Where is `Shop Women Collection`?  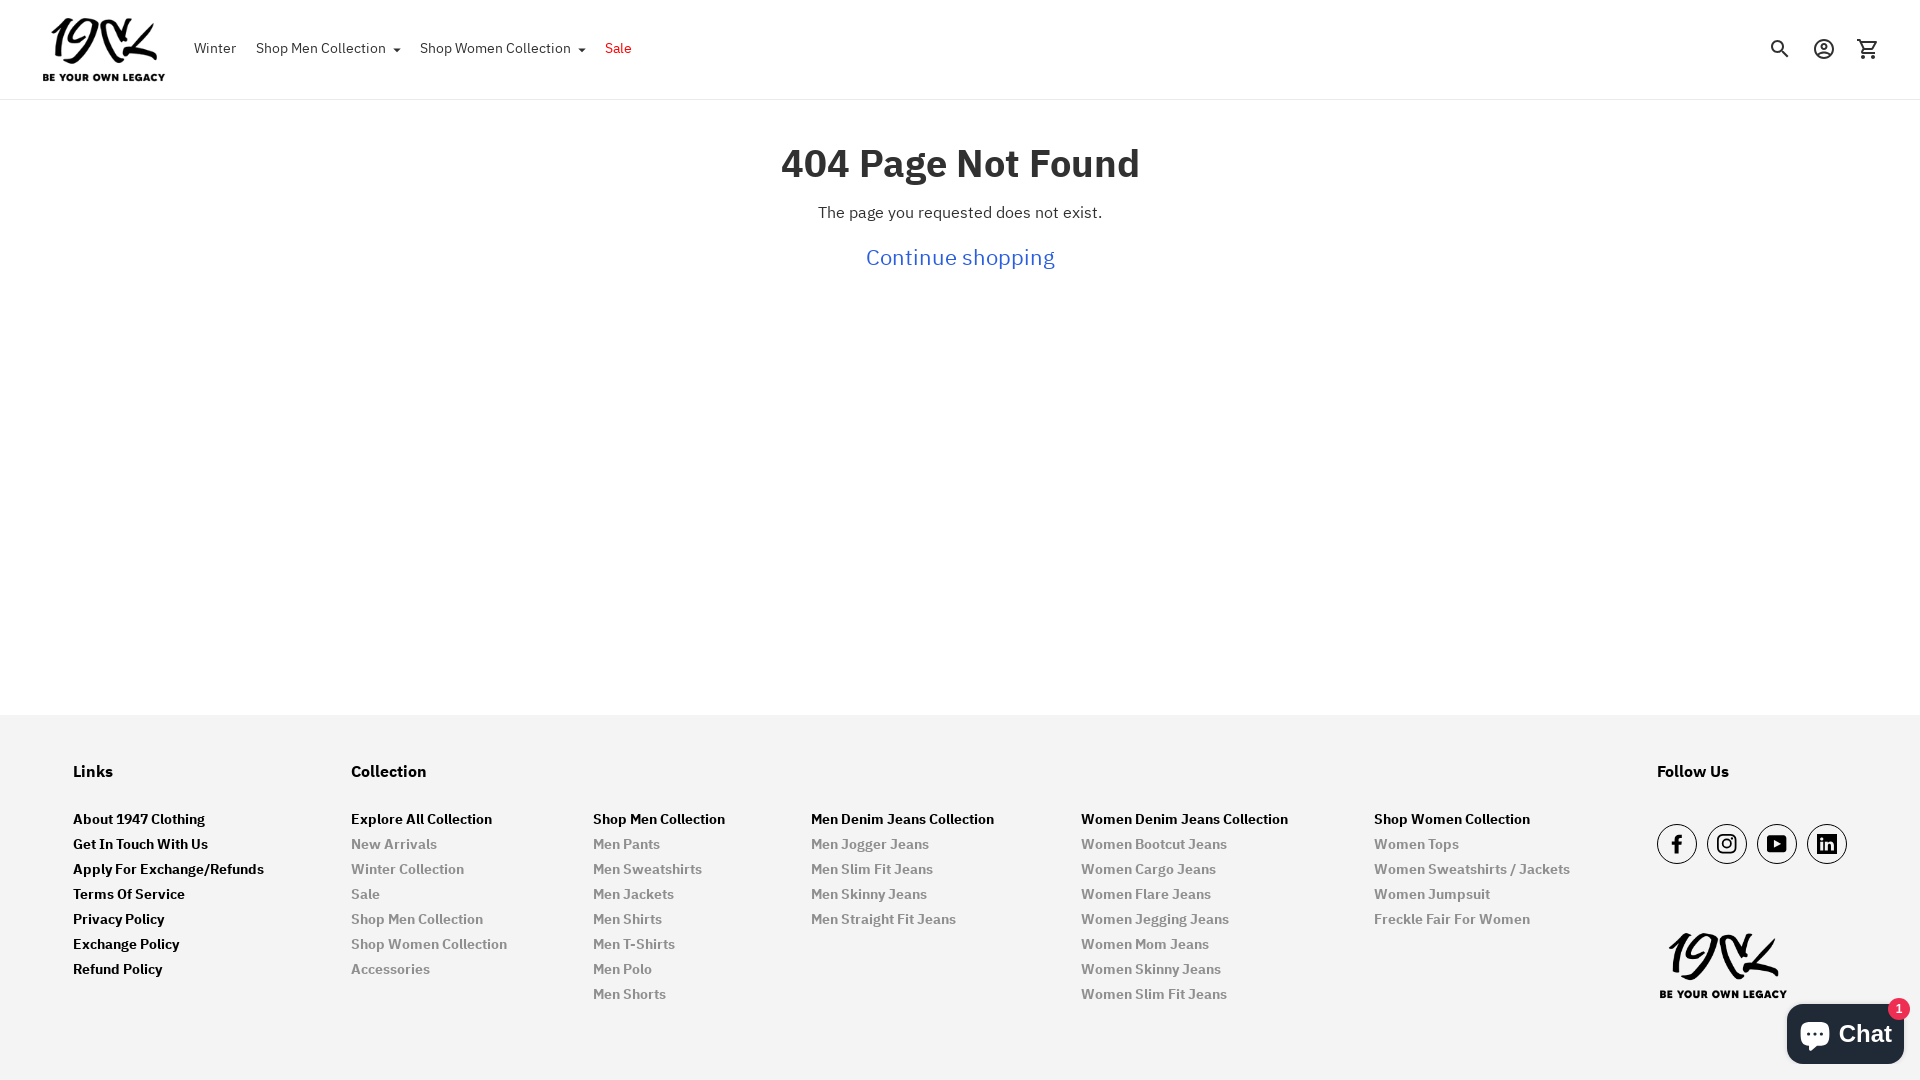
Shop Women Collection is located at coordinates (428, 946).